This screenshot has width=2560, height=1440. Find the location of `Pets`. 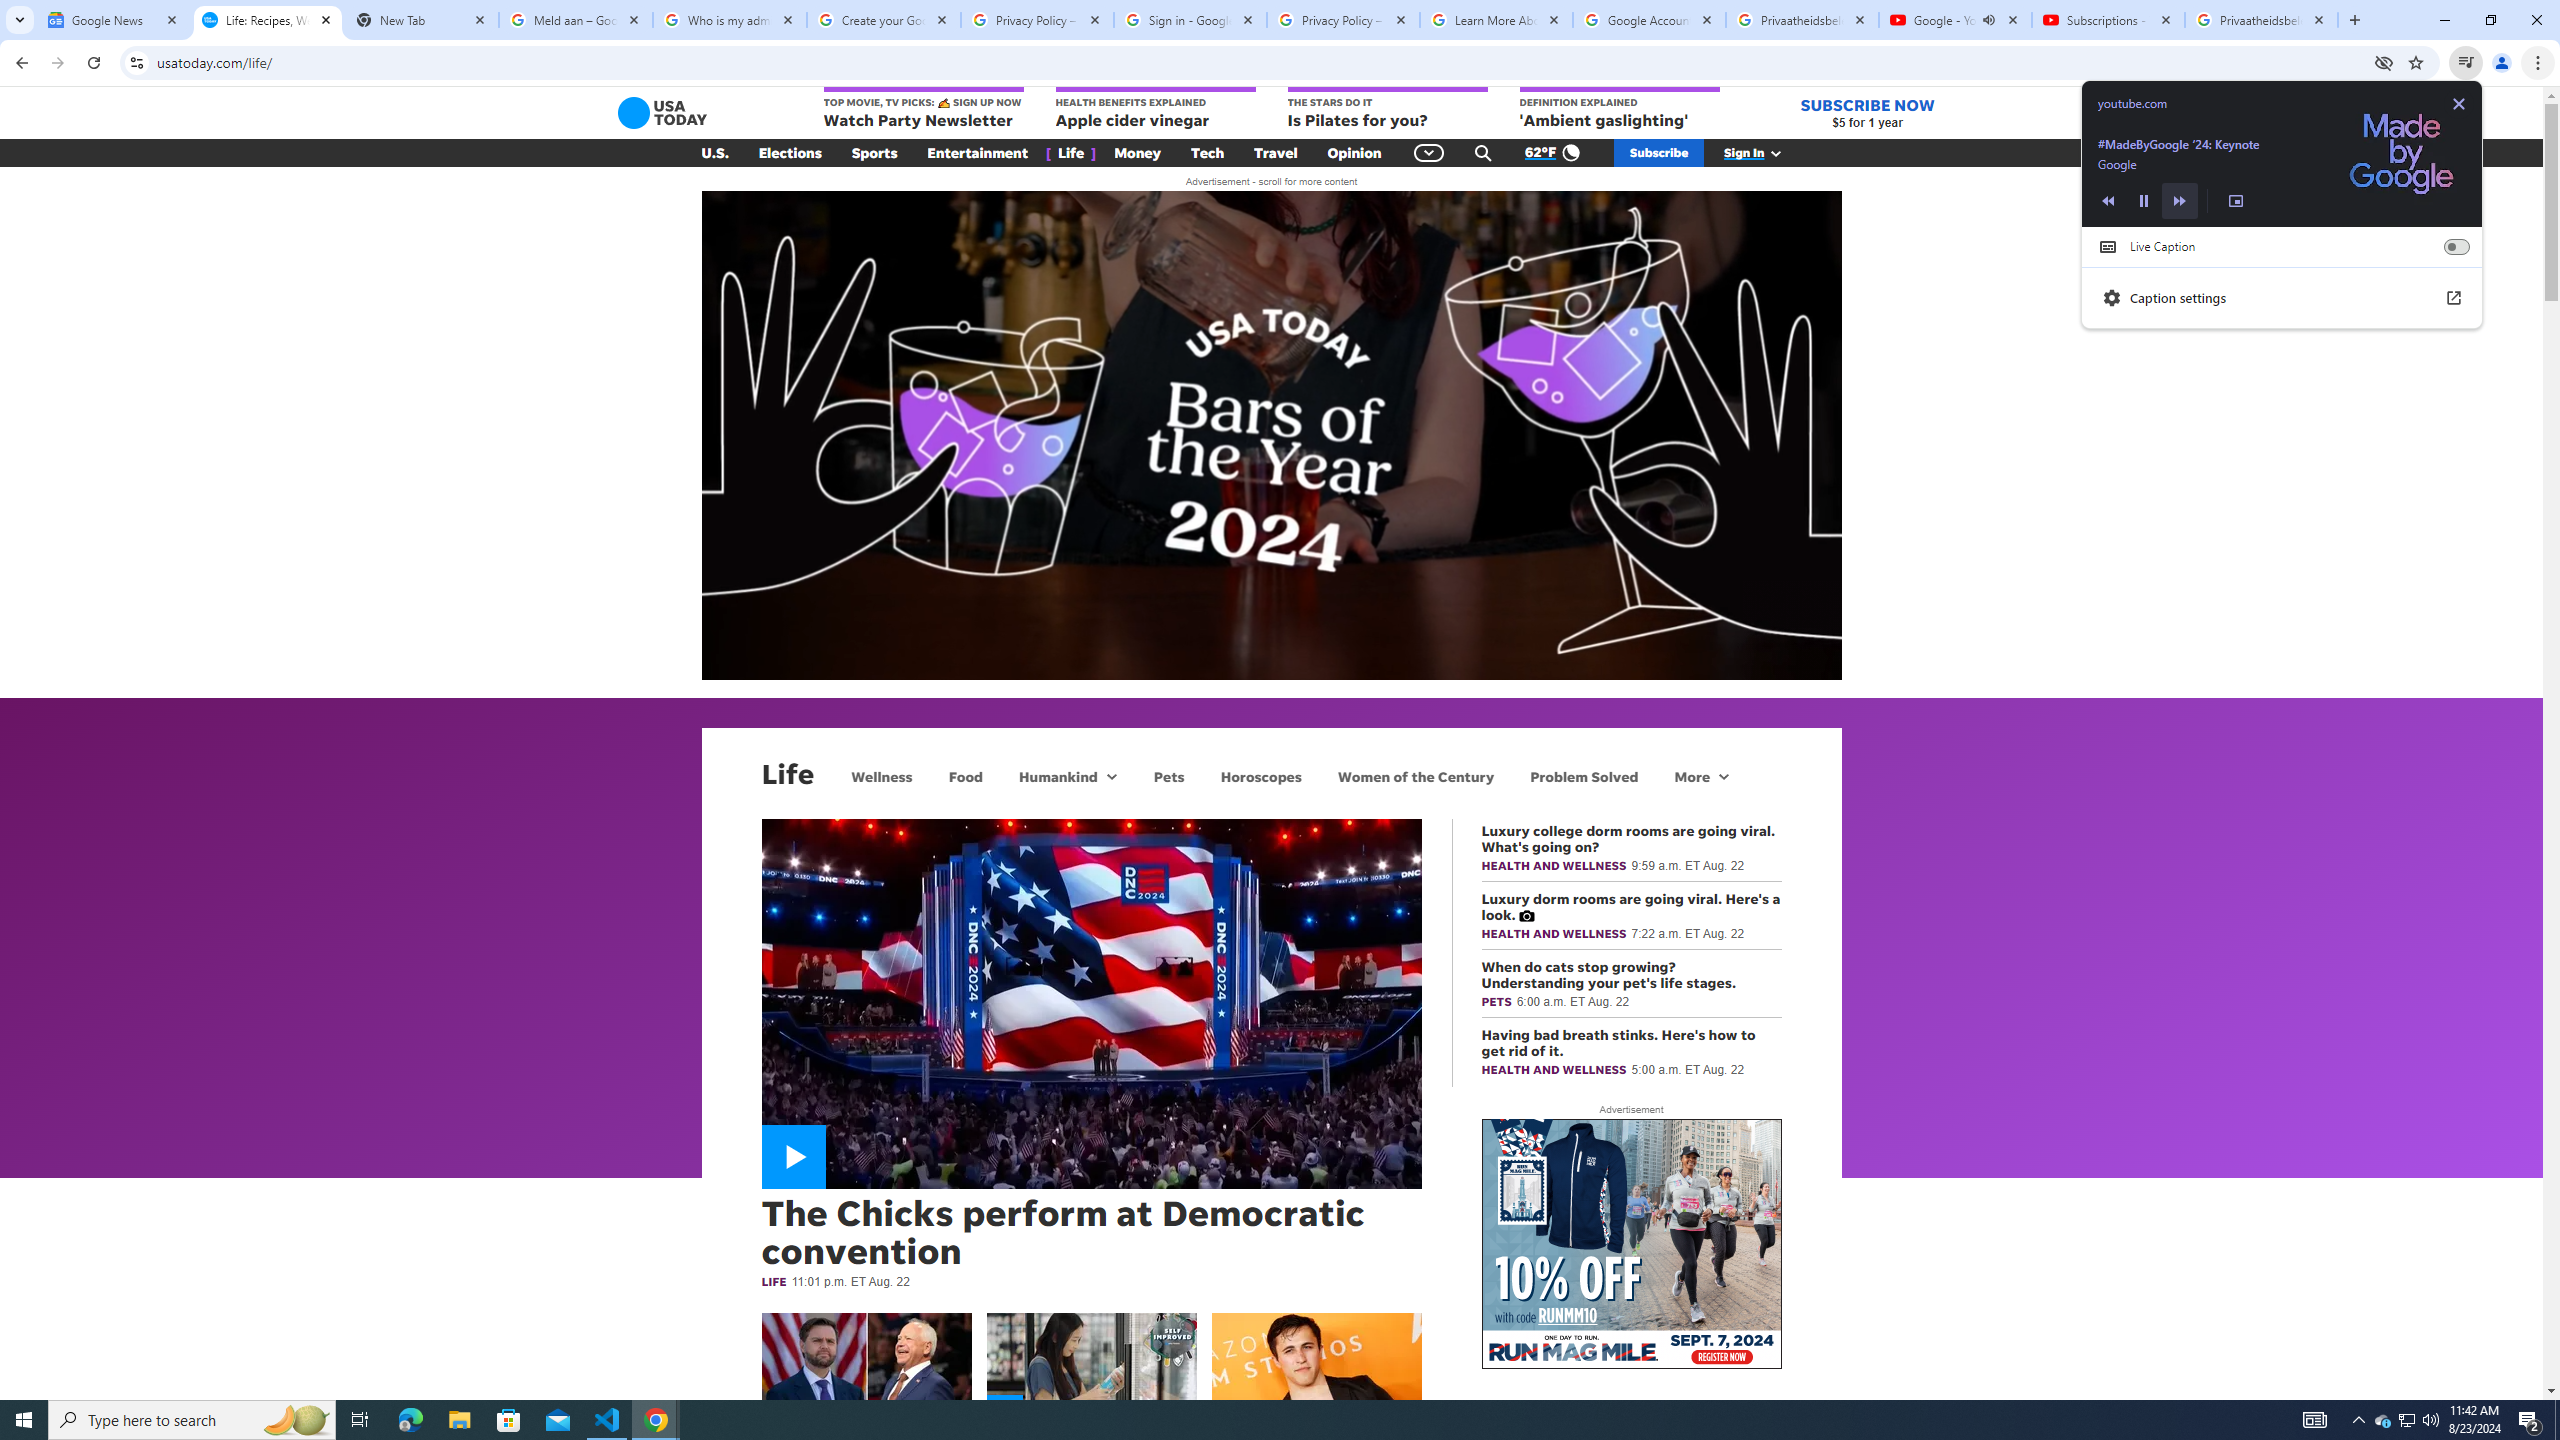

Pets is located at coordinates (2144, 200).